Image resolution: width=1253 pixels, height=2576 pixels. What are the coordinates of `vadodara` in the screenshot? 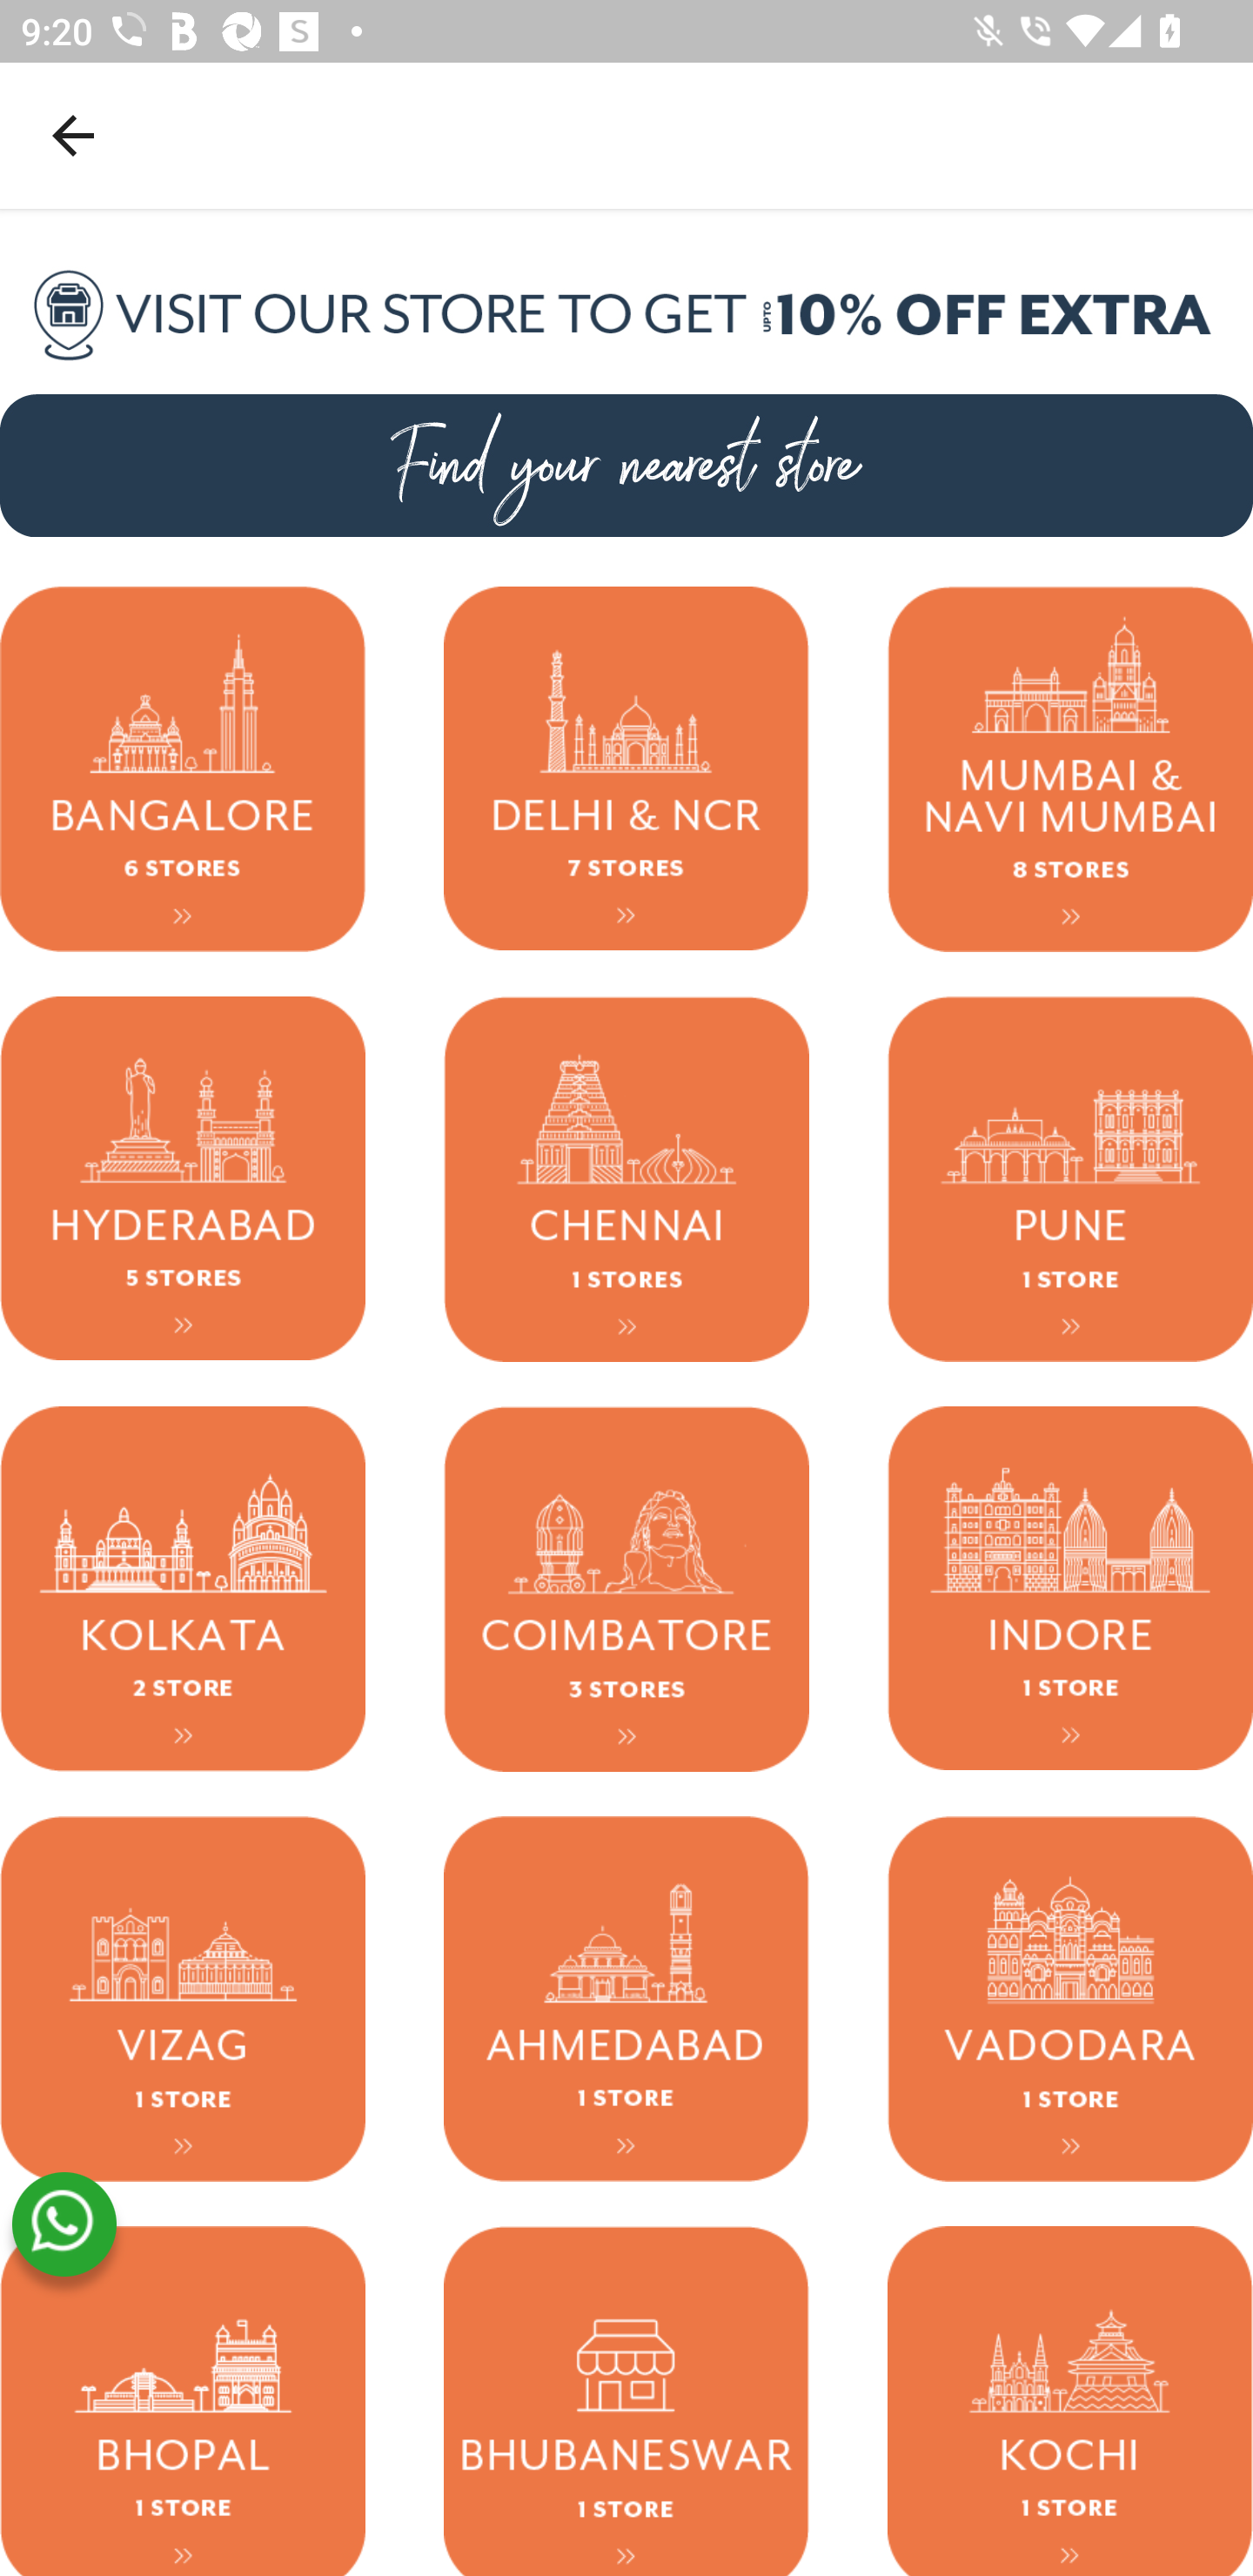 It's located at (1070, 1997).